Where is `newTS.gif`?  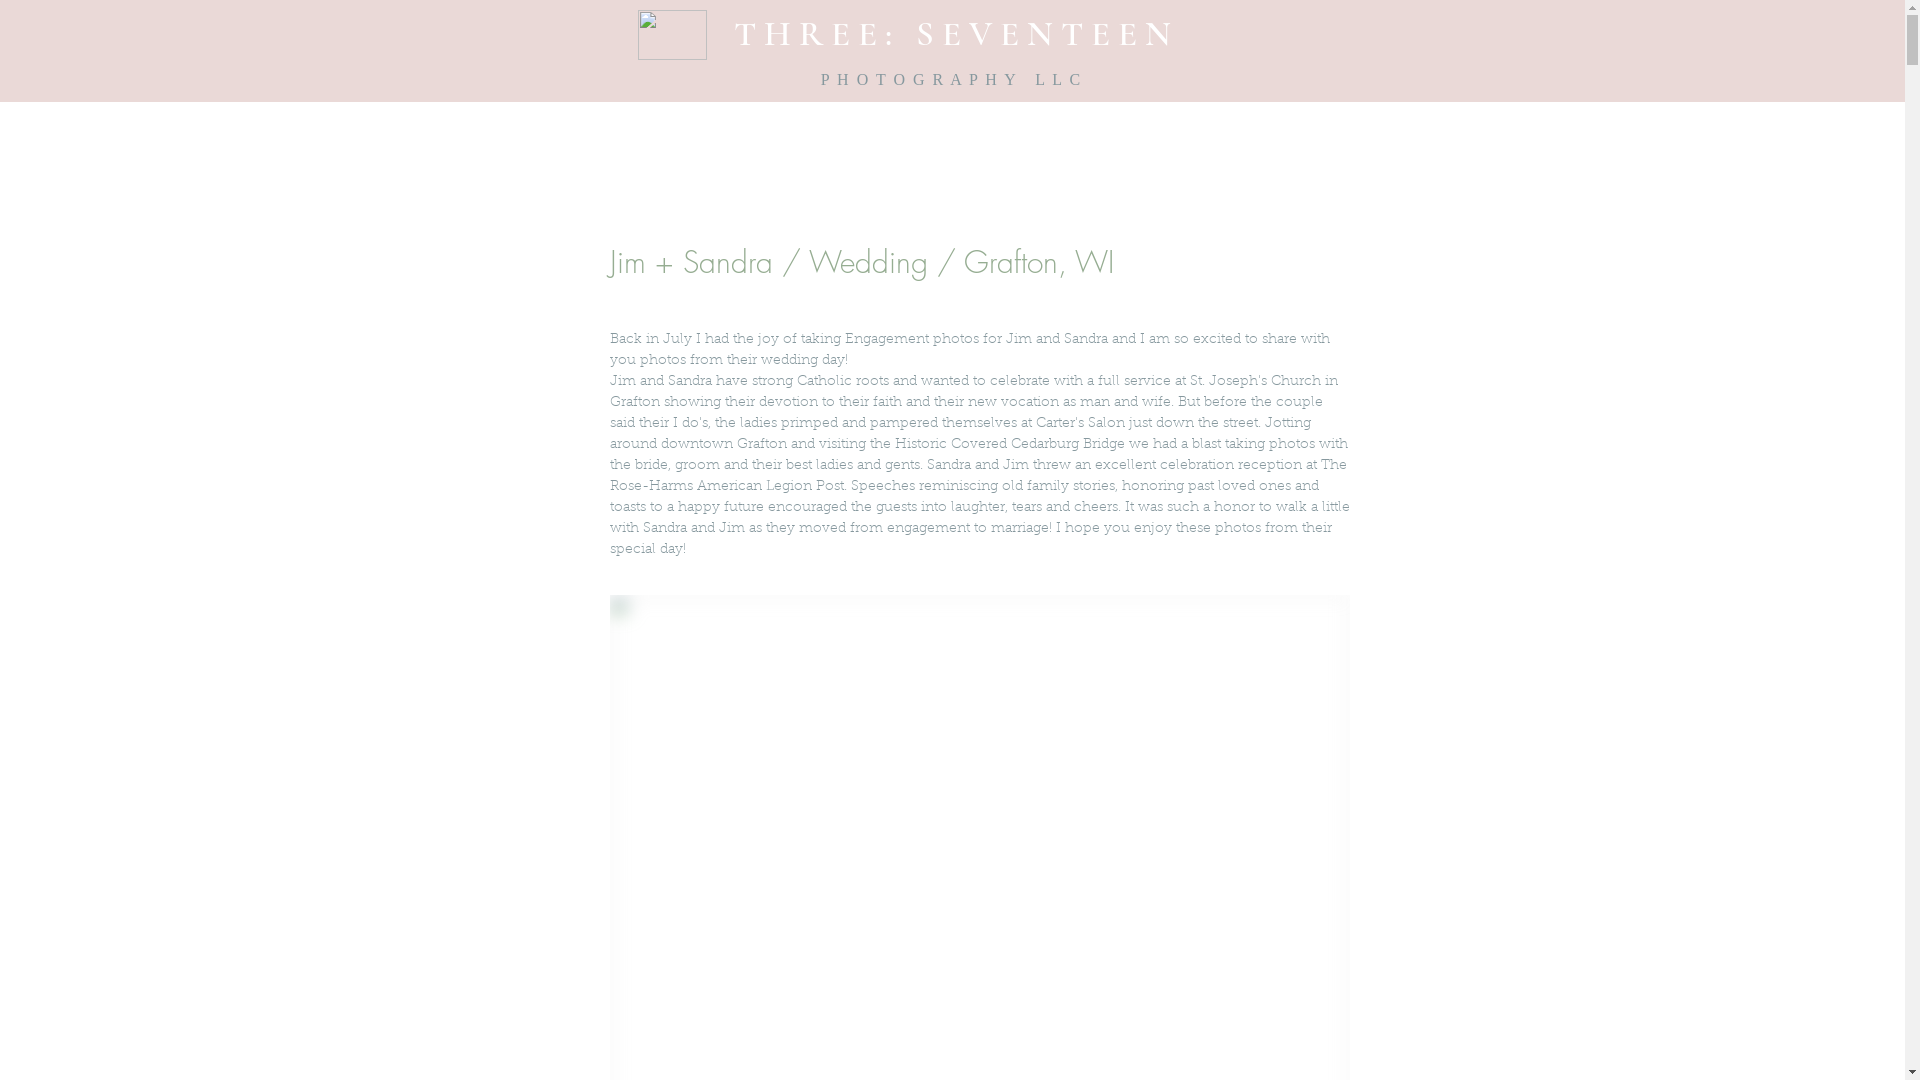
newTS.gif is located at coordinates (672, 35).